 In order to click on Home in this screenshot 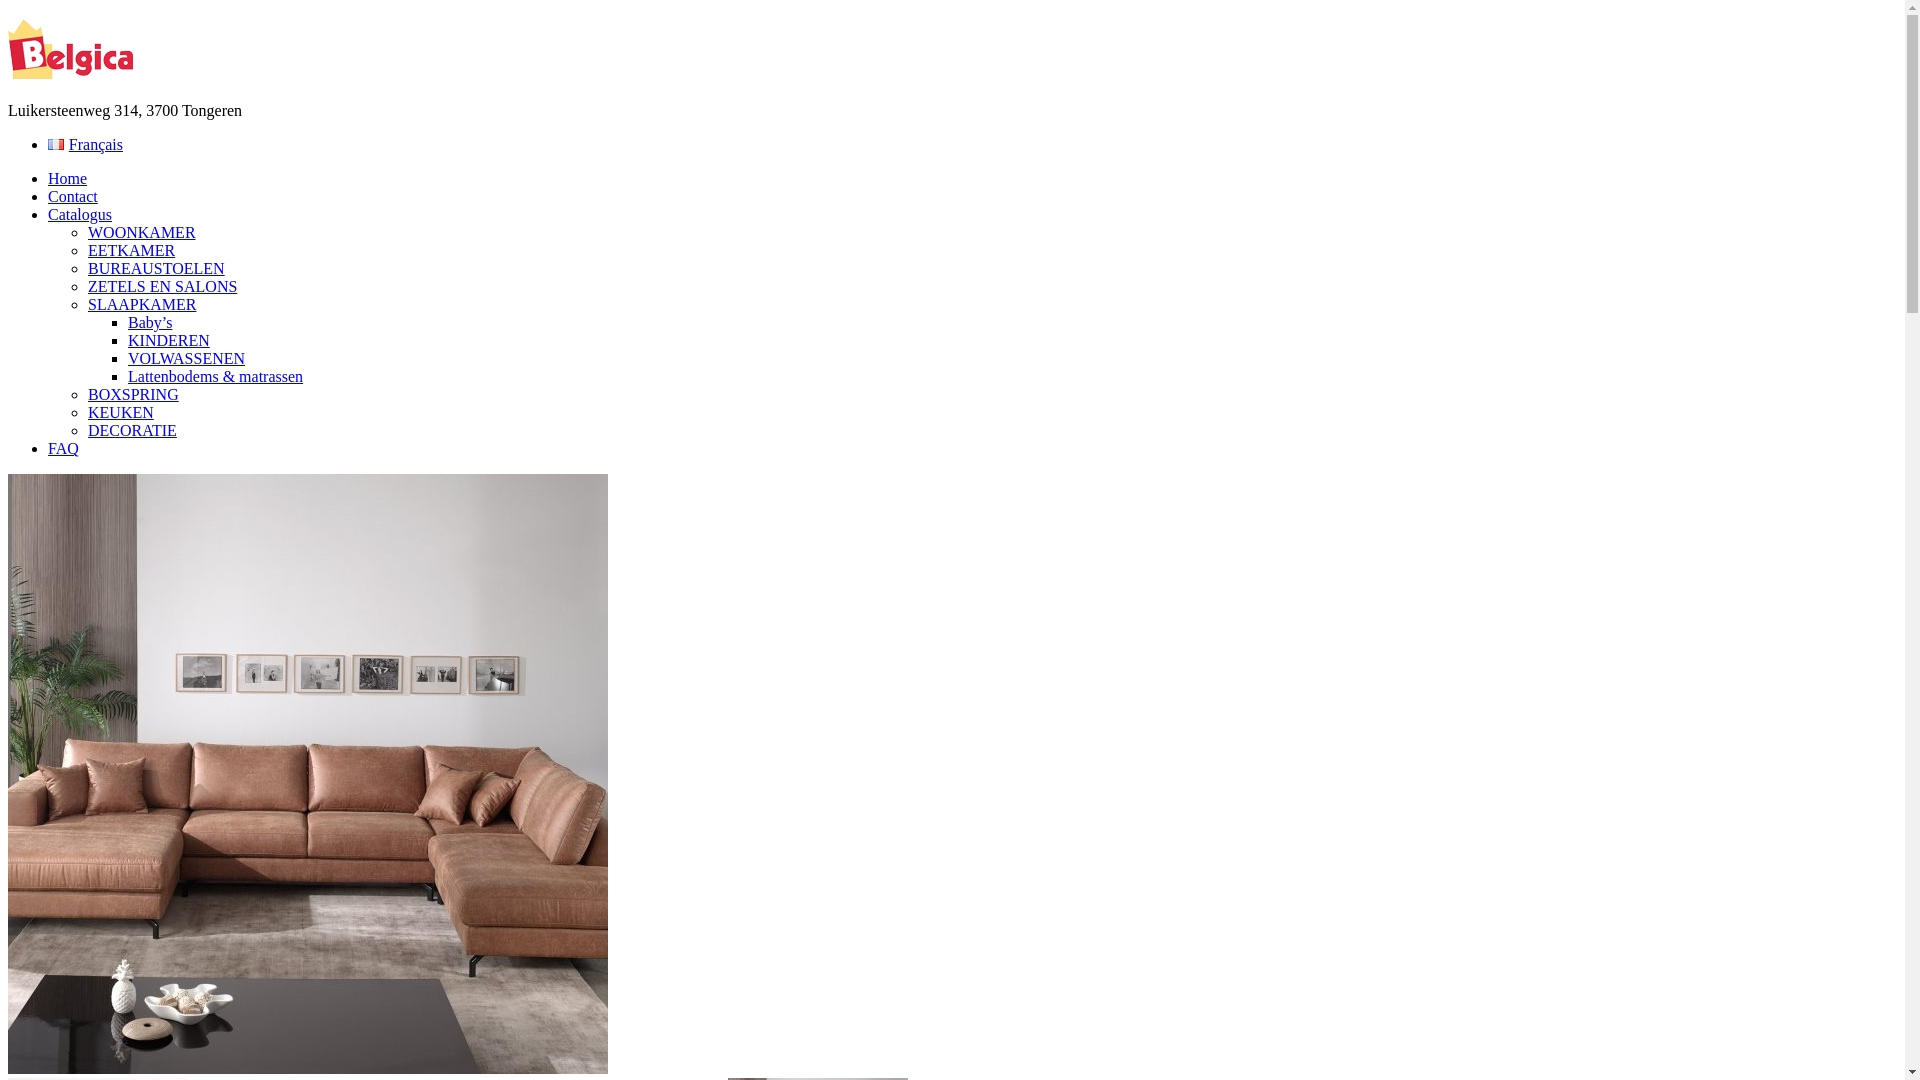, I will do `click(68, 178)`.